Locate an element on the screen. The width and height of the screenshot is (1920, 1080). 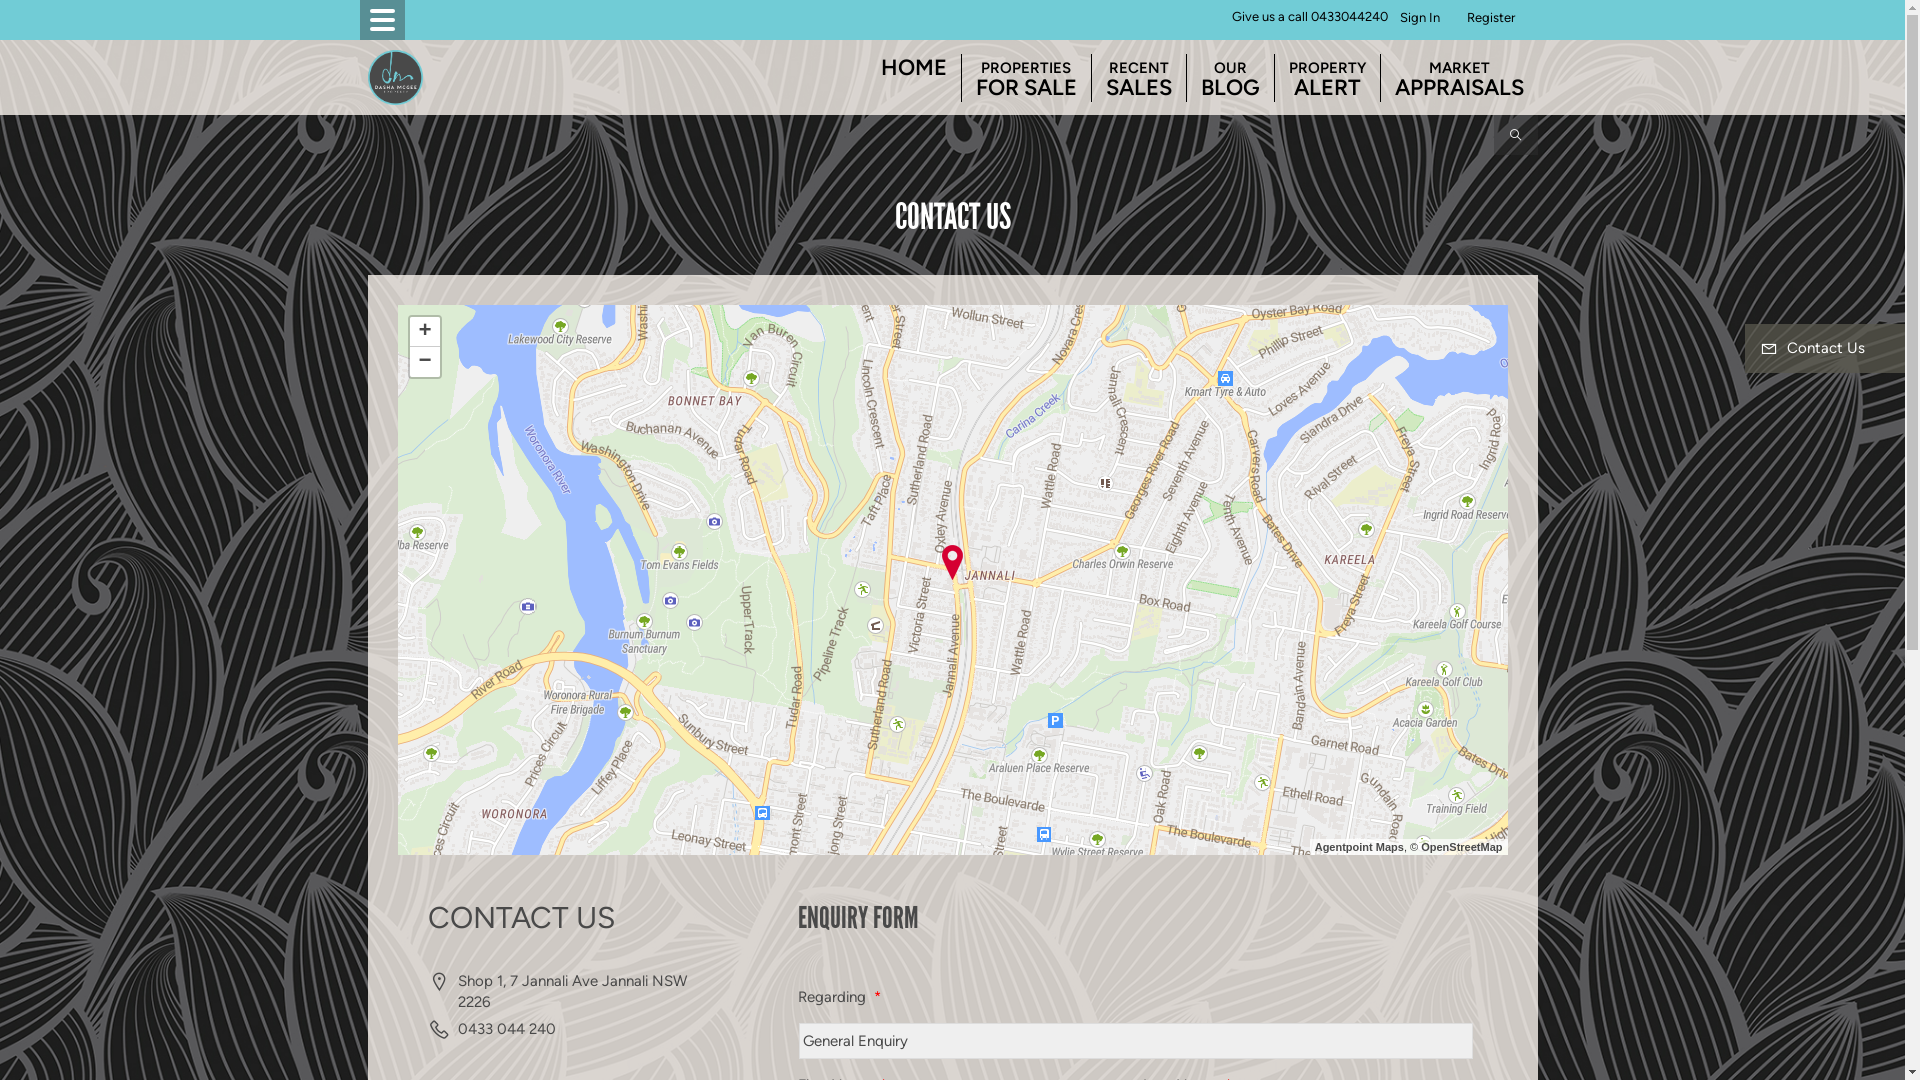
Sign In is located at coordinates (1420, 18).